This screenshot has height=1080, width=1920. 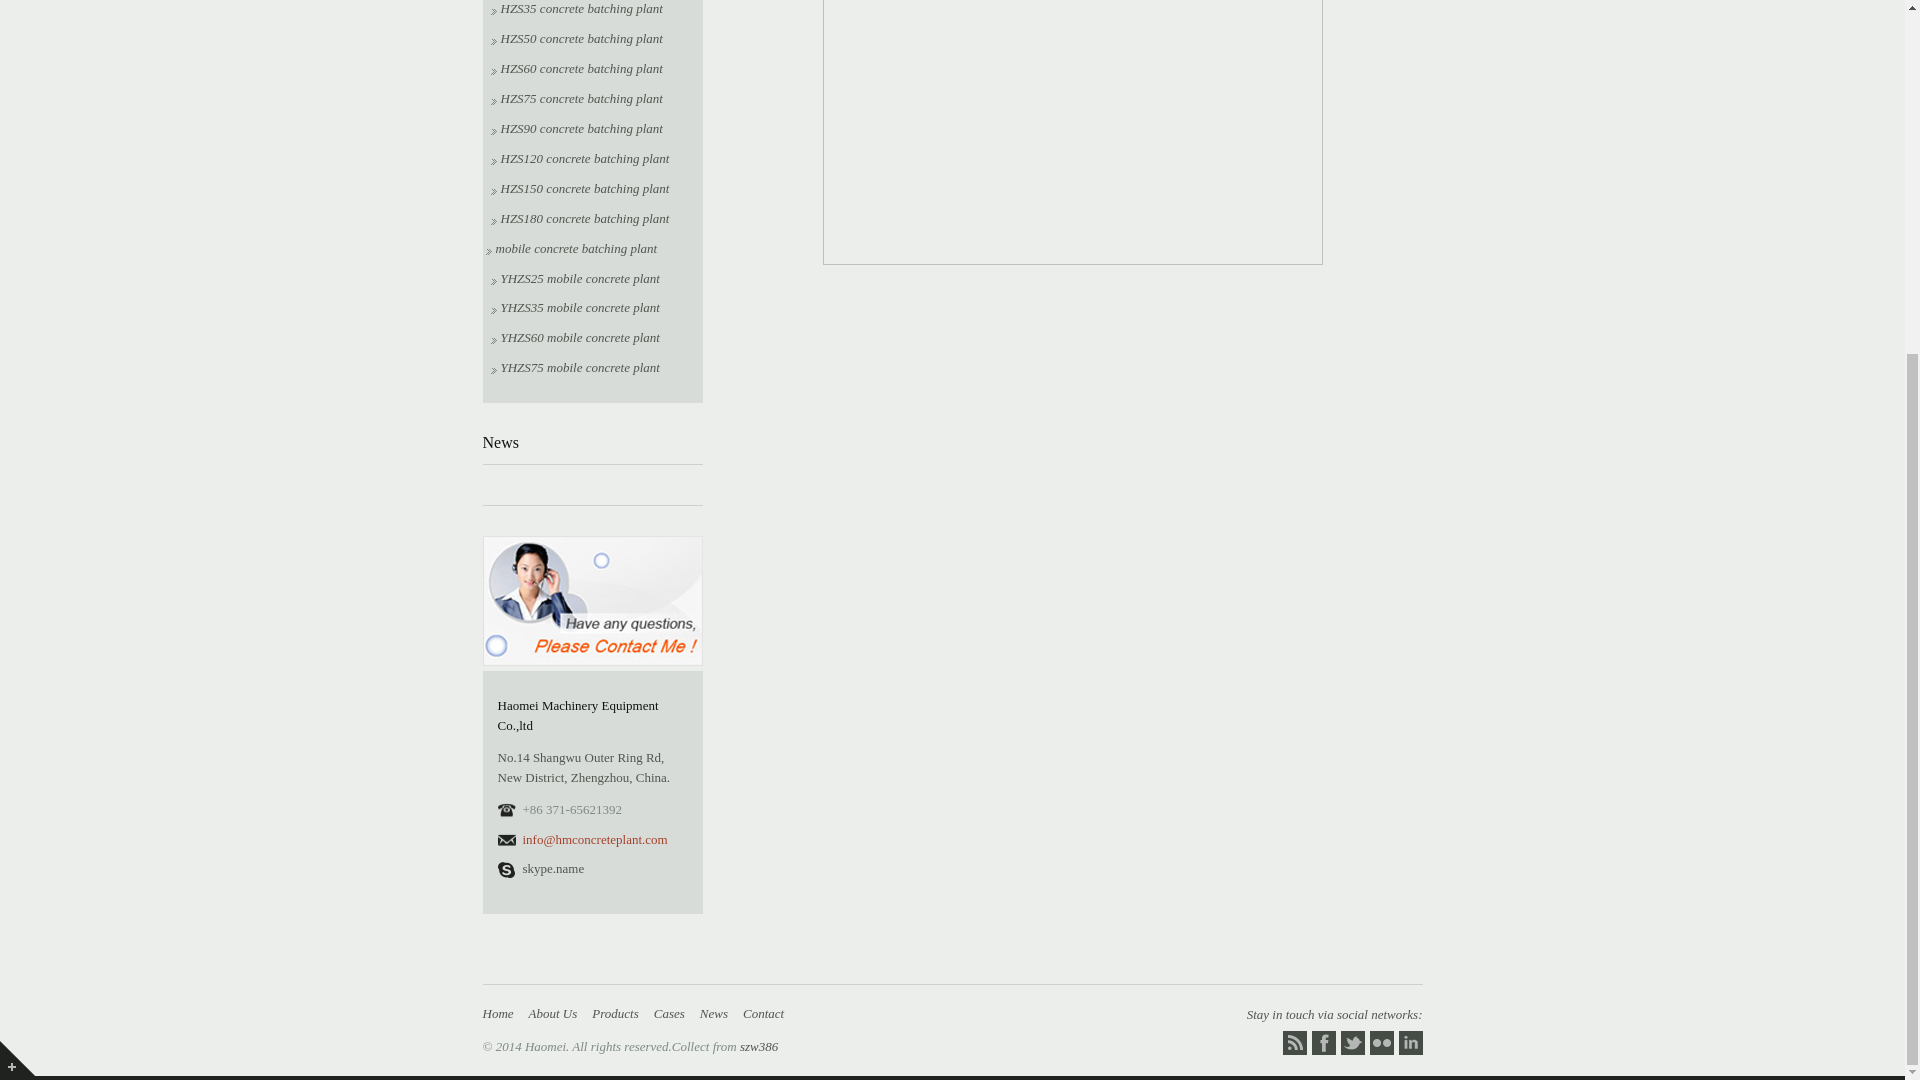 What do you see at coordinates (578, 158) in the screenshot?
I see `HZS120 concrete batching plant` at bounding box center [578, 158].